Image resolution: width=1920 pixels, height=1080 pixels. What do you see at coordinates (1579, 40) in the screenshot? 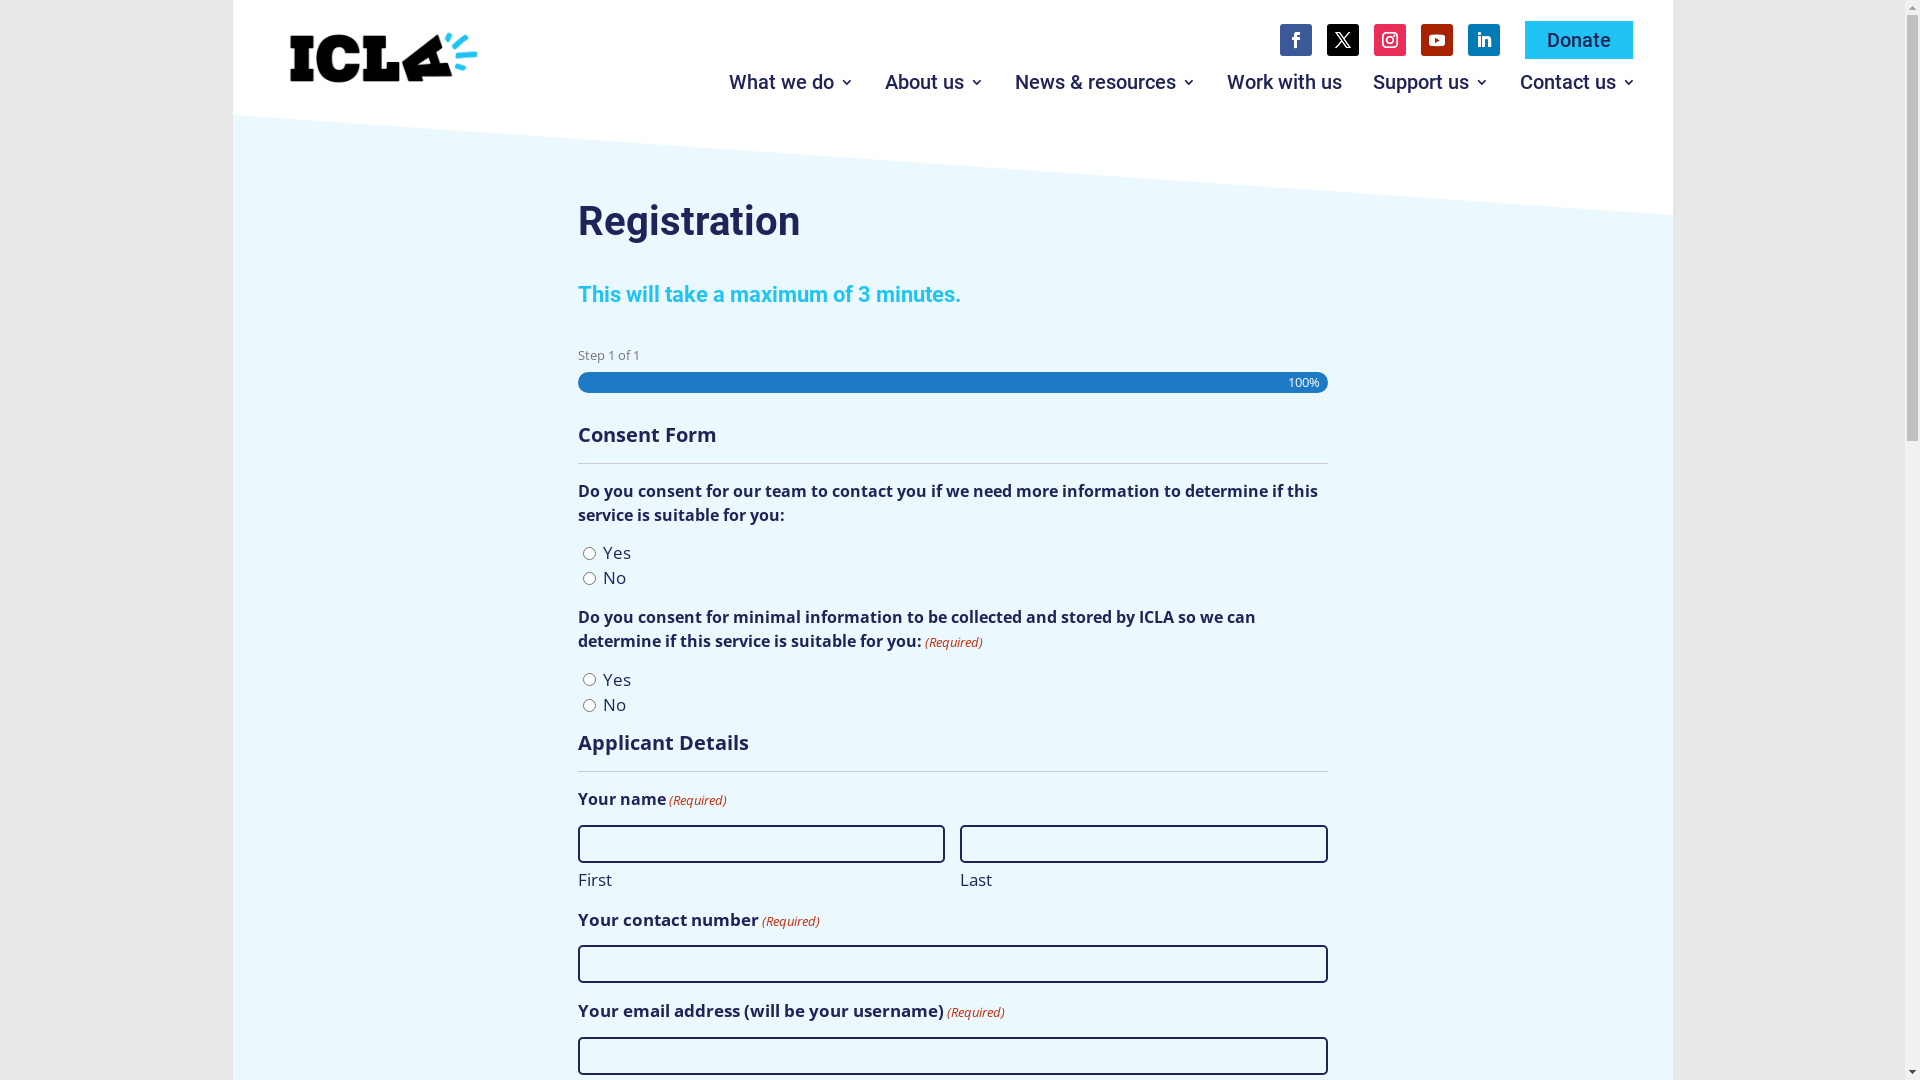
I see `Donate` at bounding box center [1579, 40].